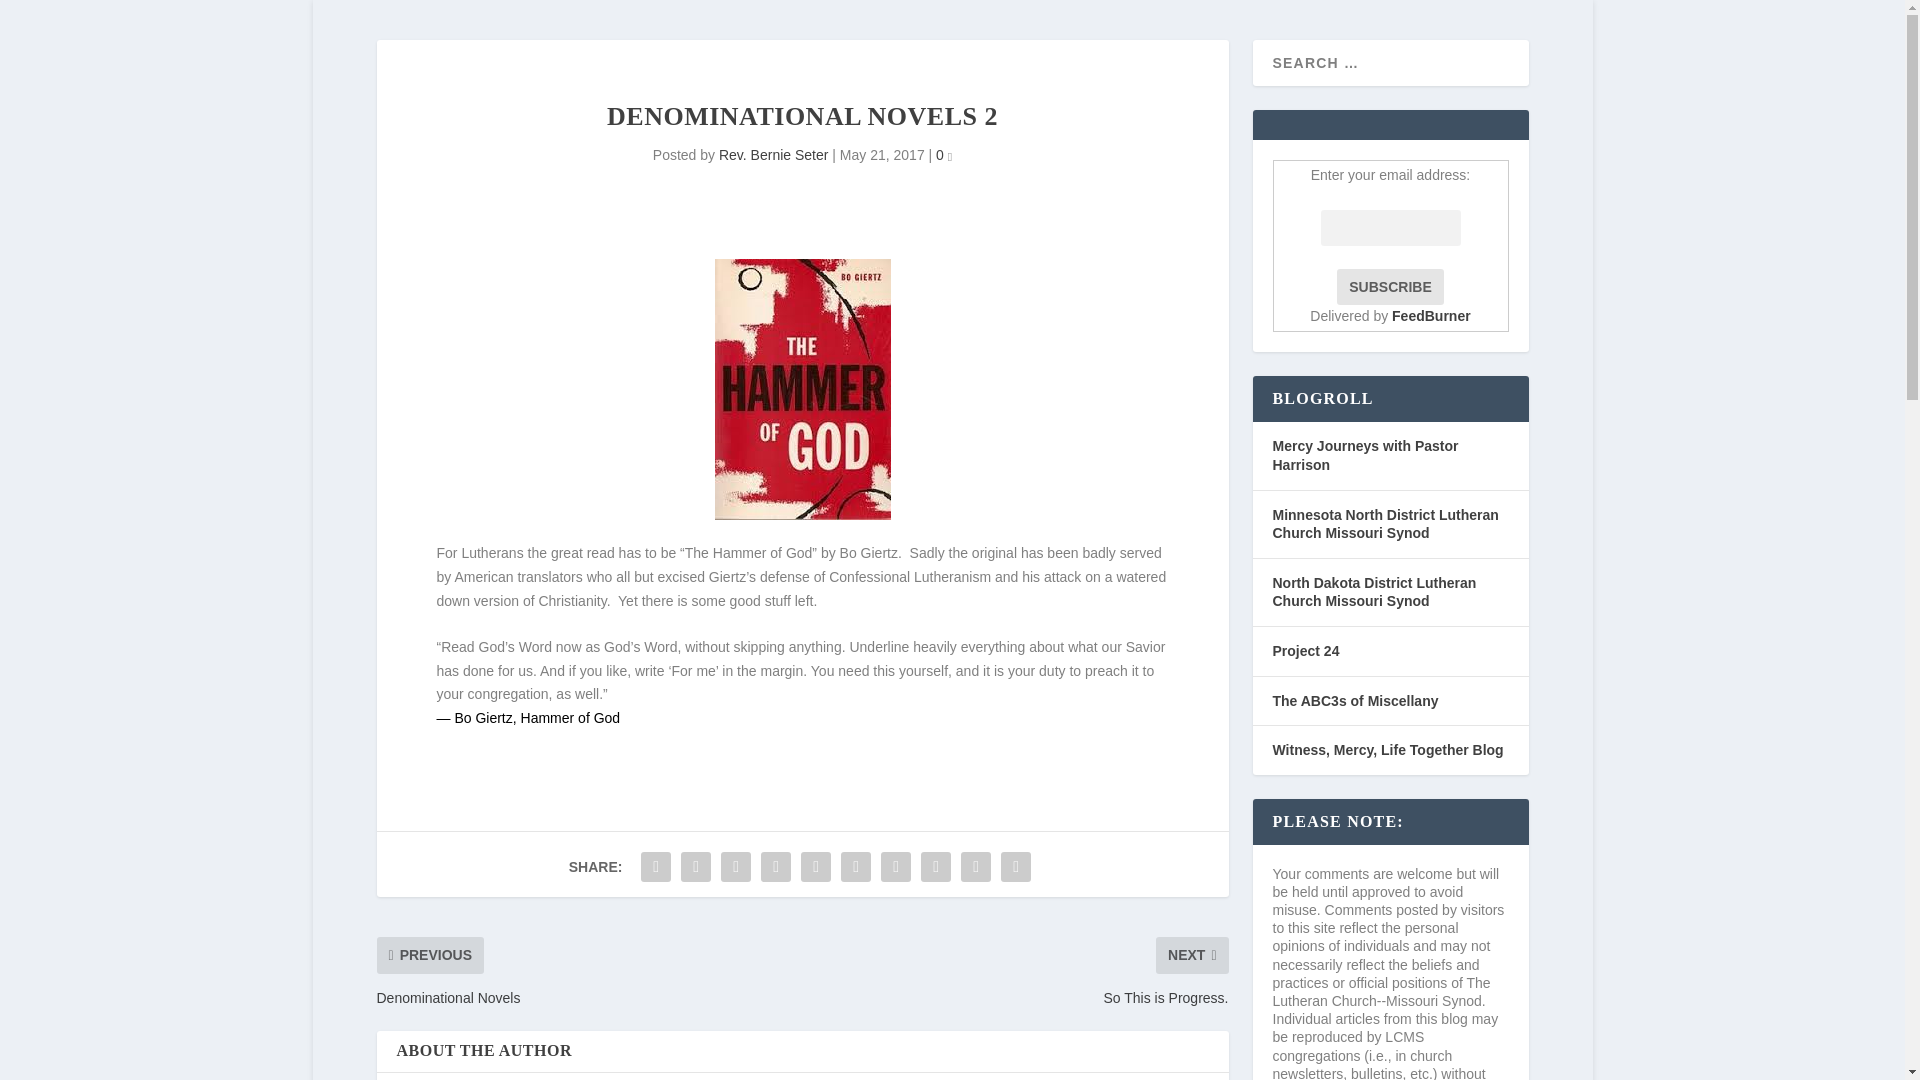  What do you see at coordinates (816, 866) in the screenshot?
I see `Share "Denominational Novels 2" via Pinterest` at bounding box center [816, 866].